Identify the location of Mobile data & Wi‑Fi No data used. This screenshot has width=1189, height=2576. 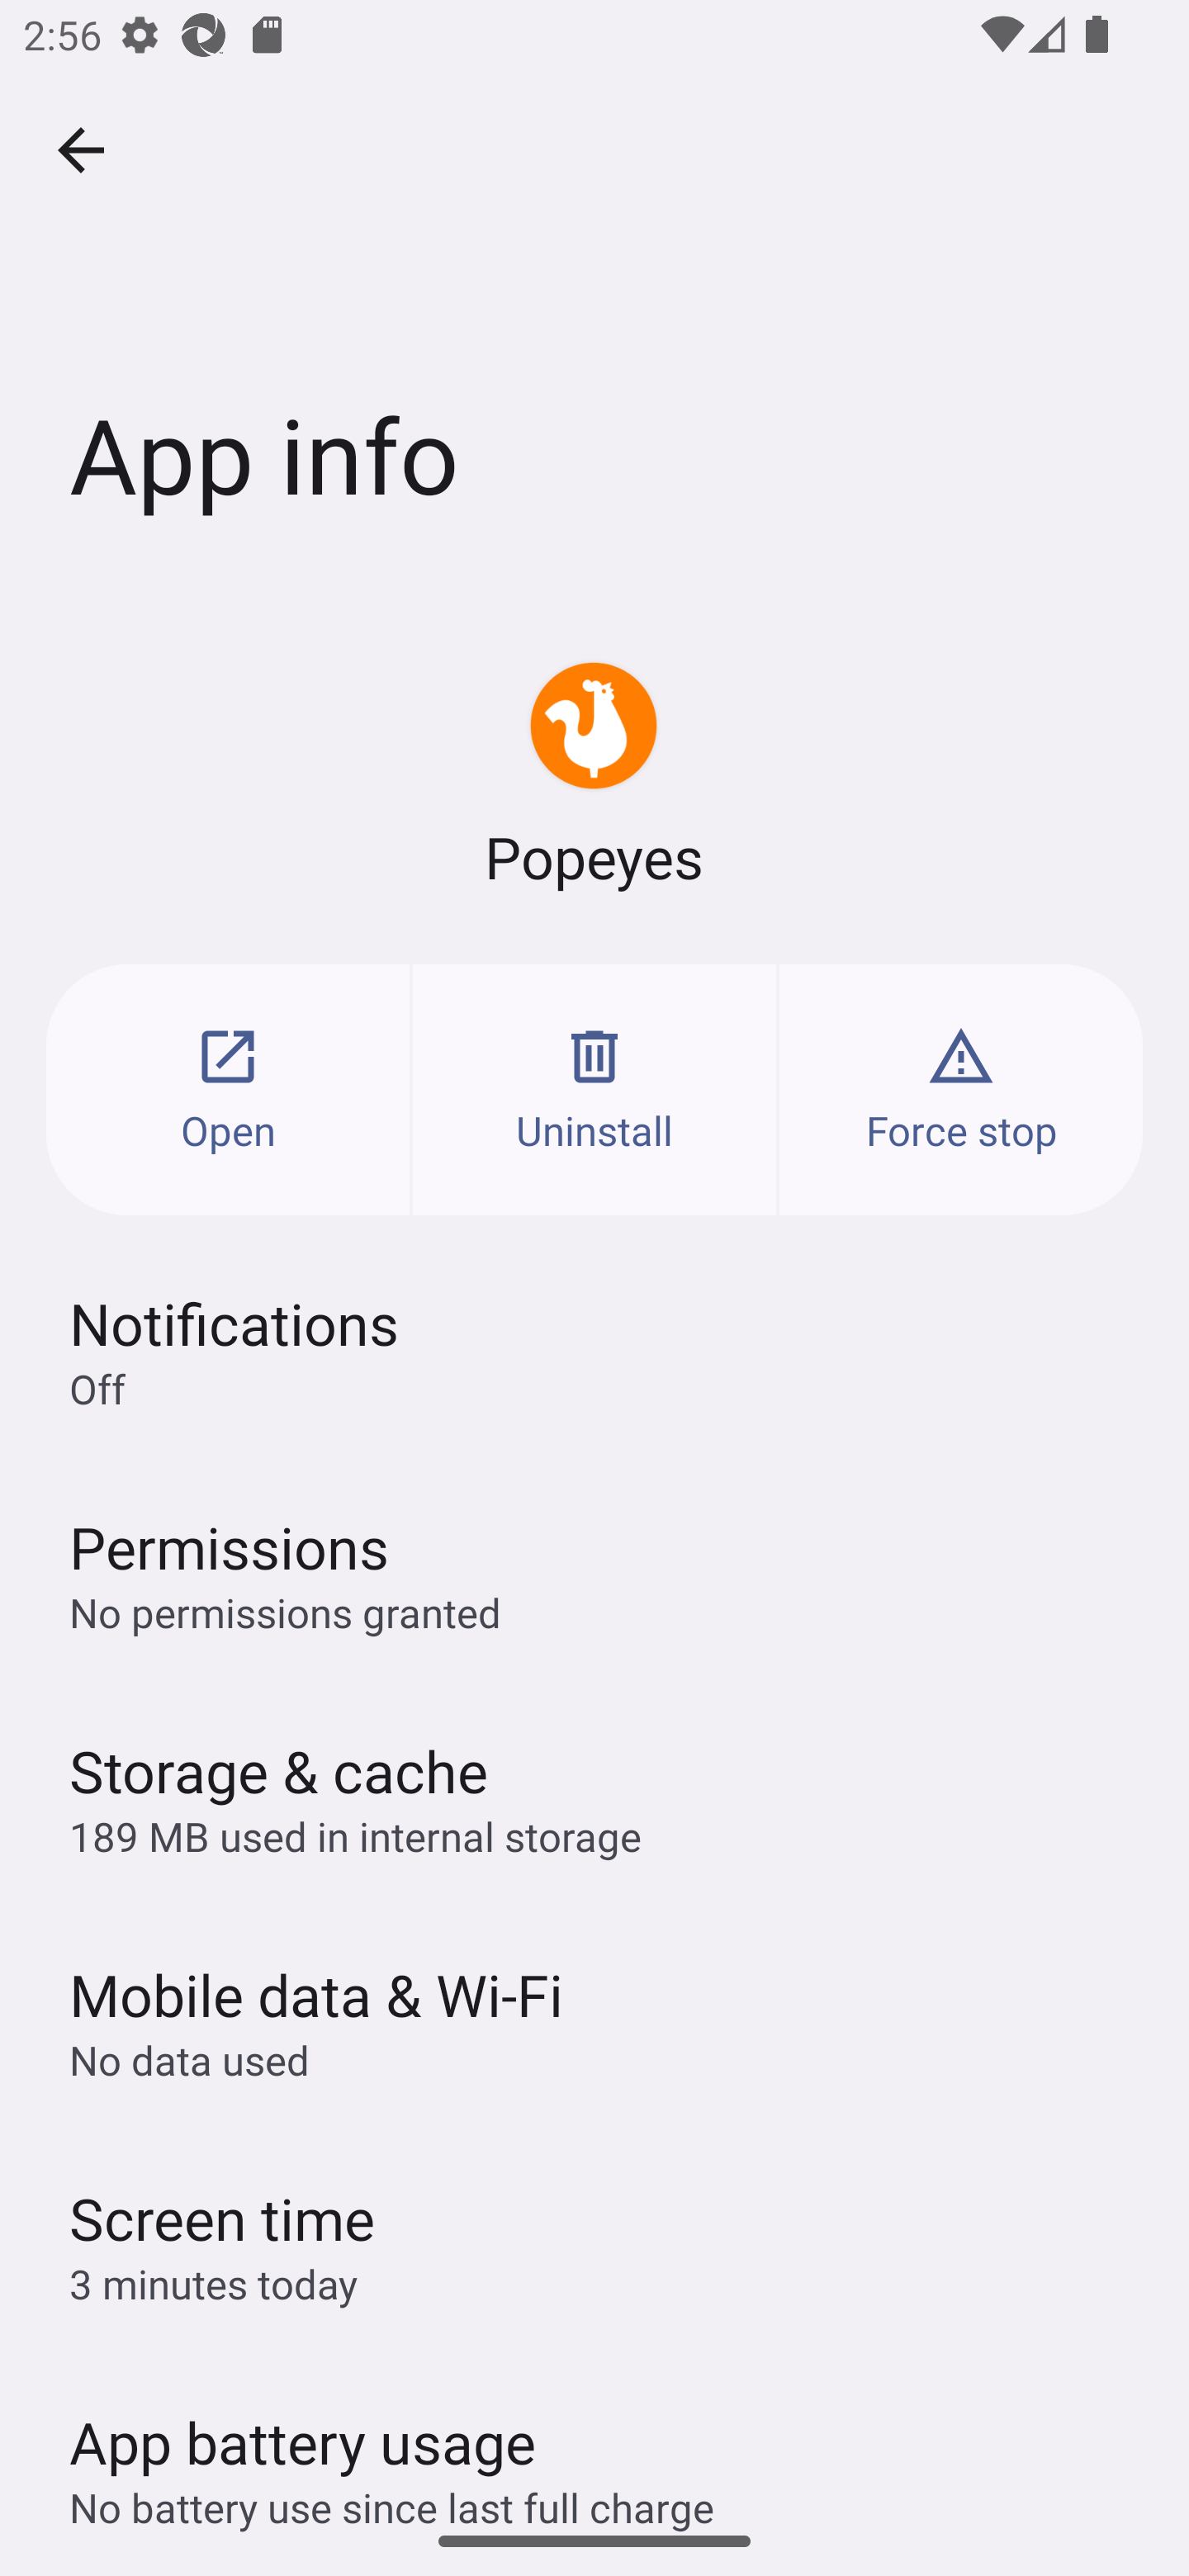
(594, 2020).